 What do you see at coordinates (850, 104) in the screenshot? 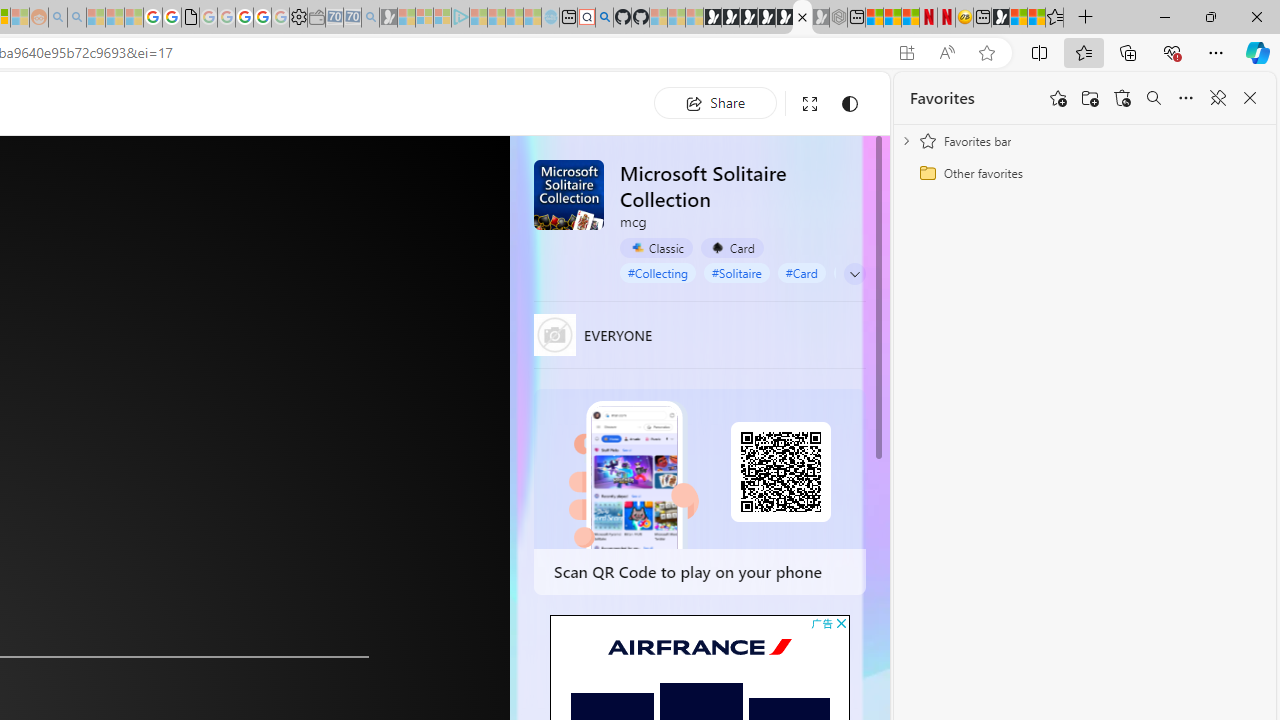
I see `Change to dark mode` at bounding box center [850, 104].